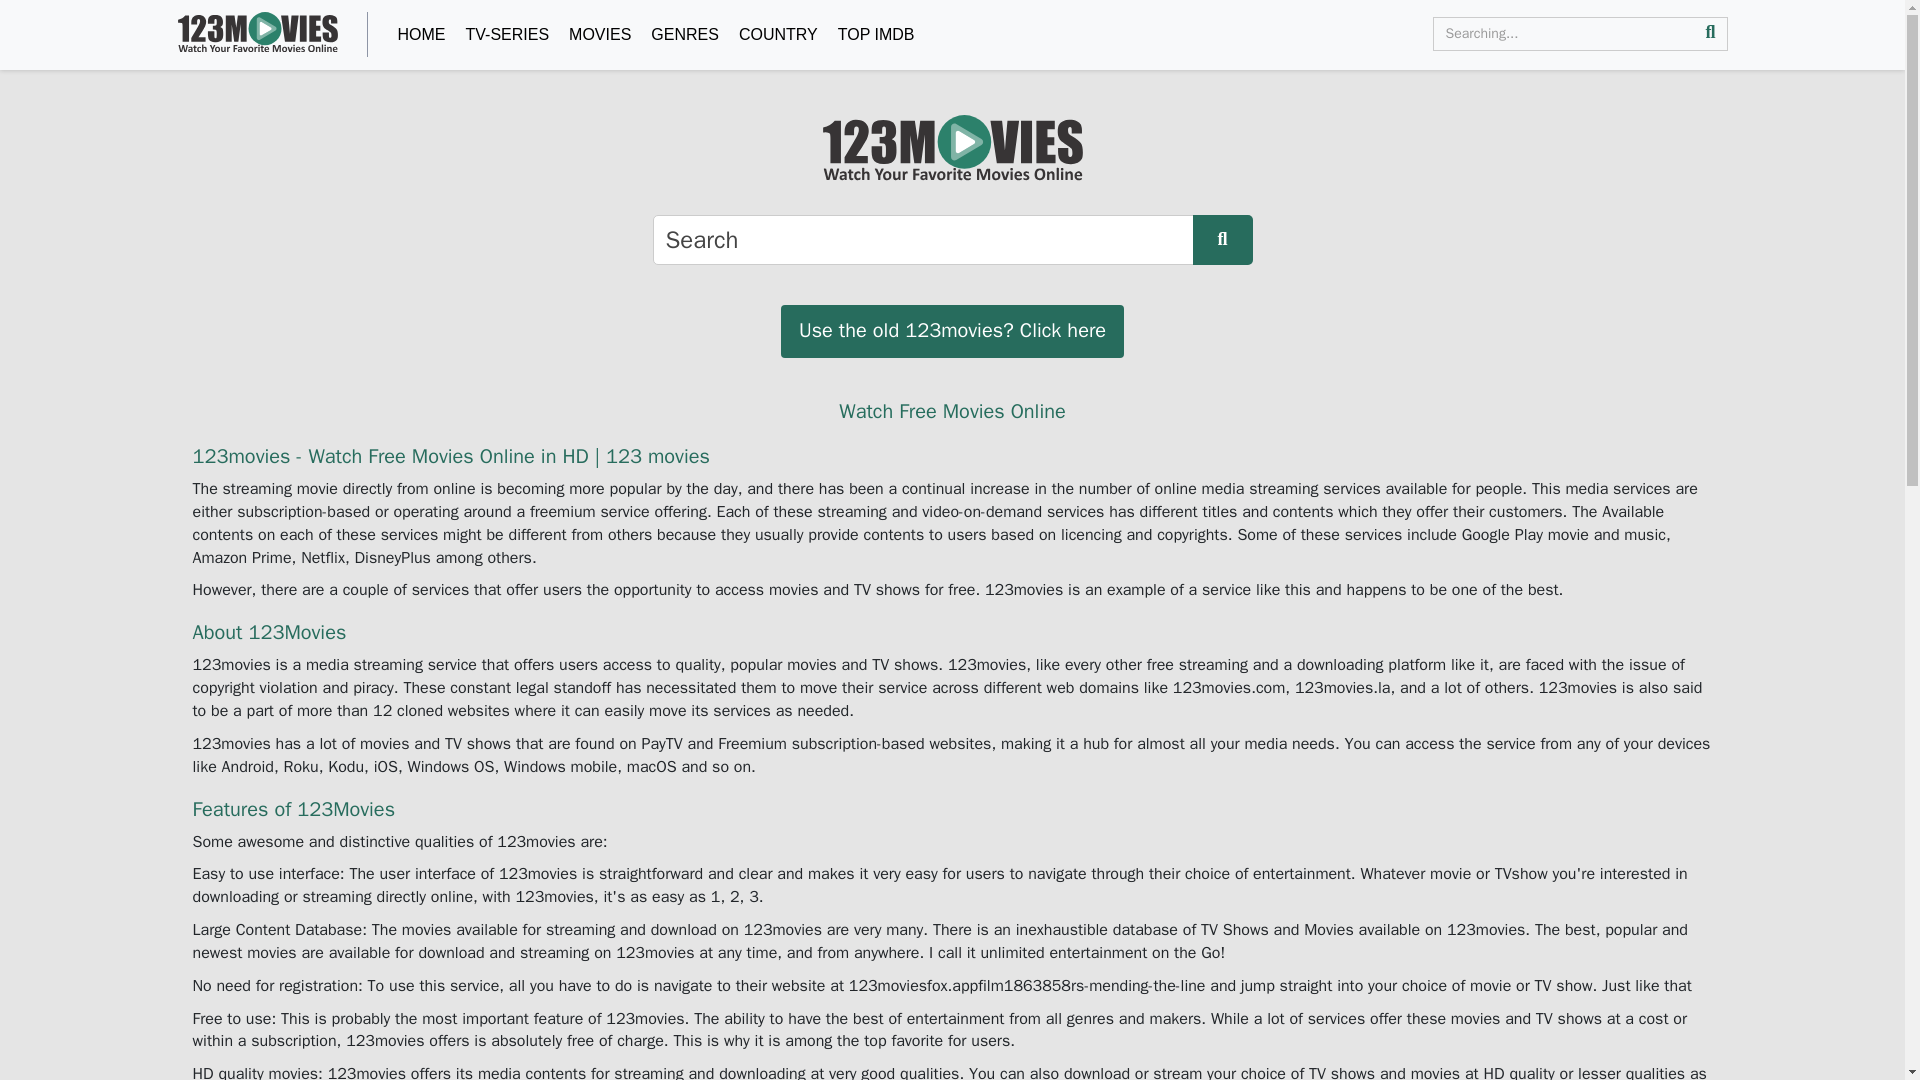  What do you see at coordinates (684, 35) in the screenshot?
I see `GENRES` at bounding box center [684, 35].